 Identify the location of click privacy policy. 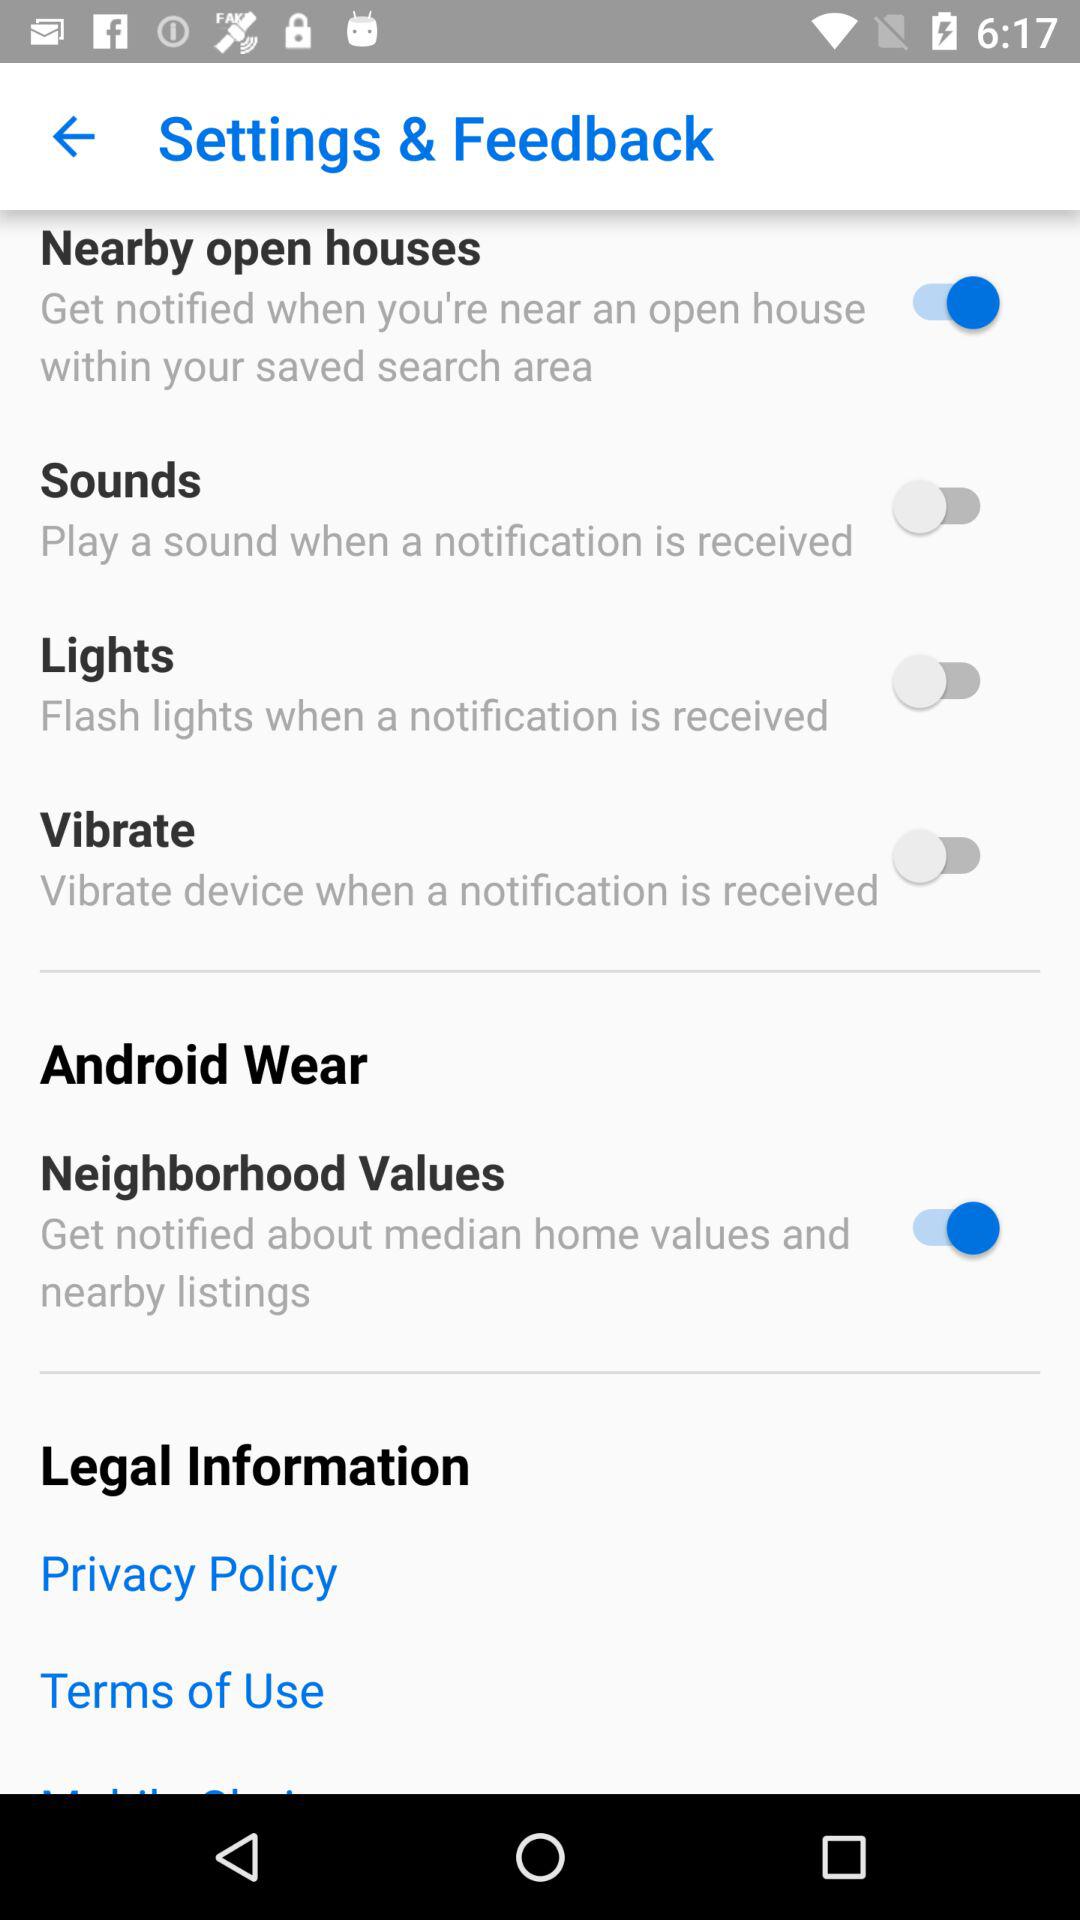
(540, 1598).